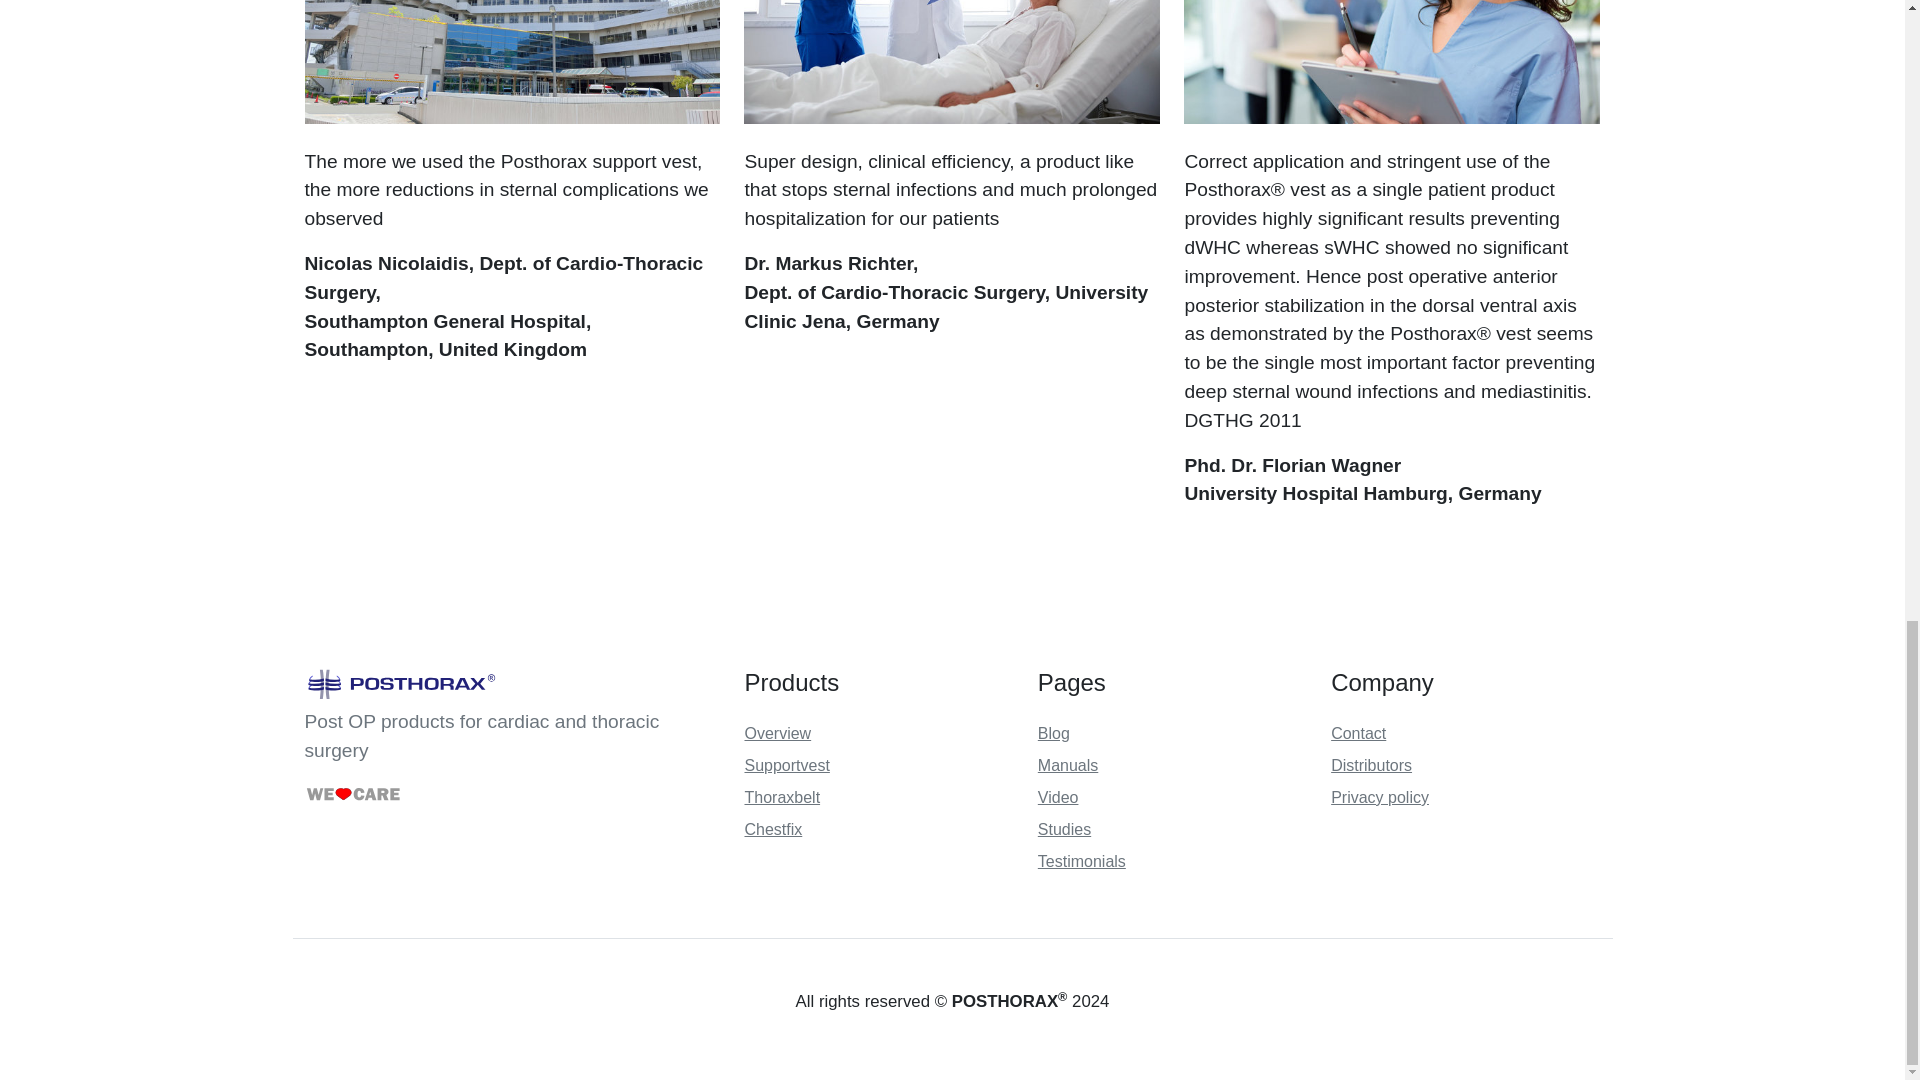 This screenshot has width=1920, height=1080. What do you see at coordinates (1064, 829) in the screenshot?
I see `Studies` at bounding box center [1064, 829].